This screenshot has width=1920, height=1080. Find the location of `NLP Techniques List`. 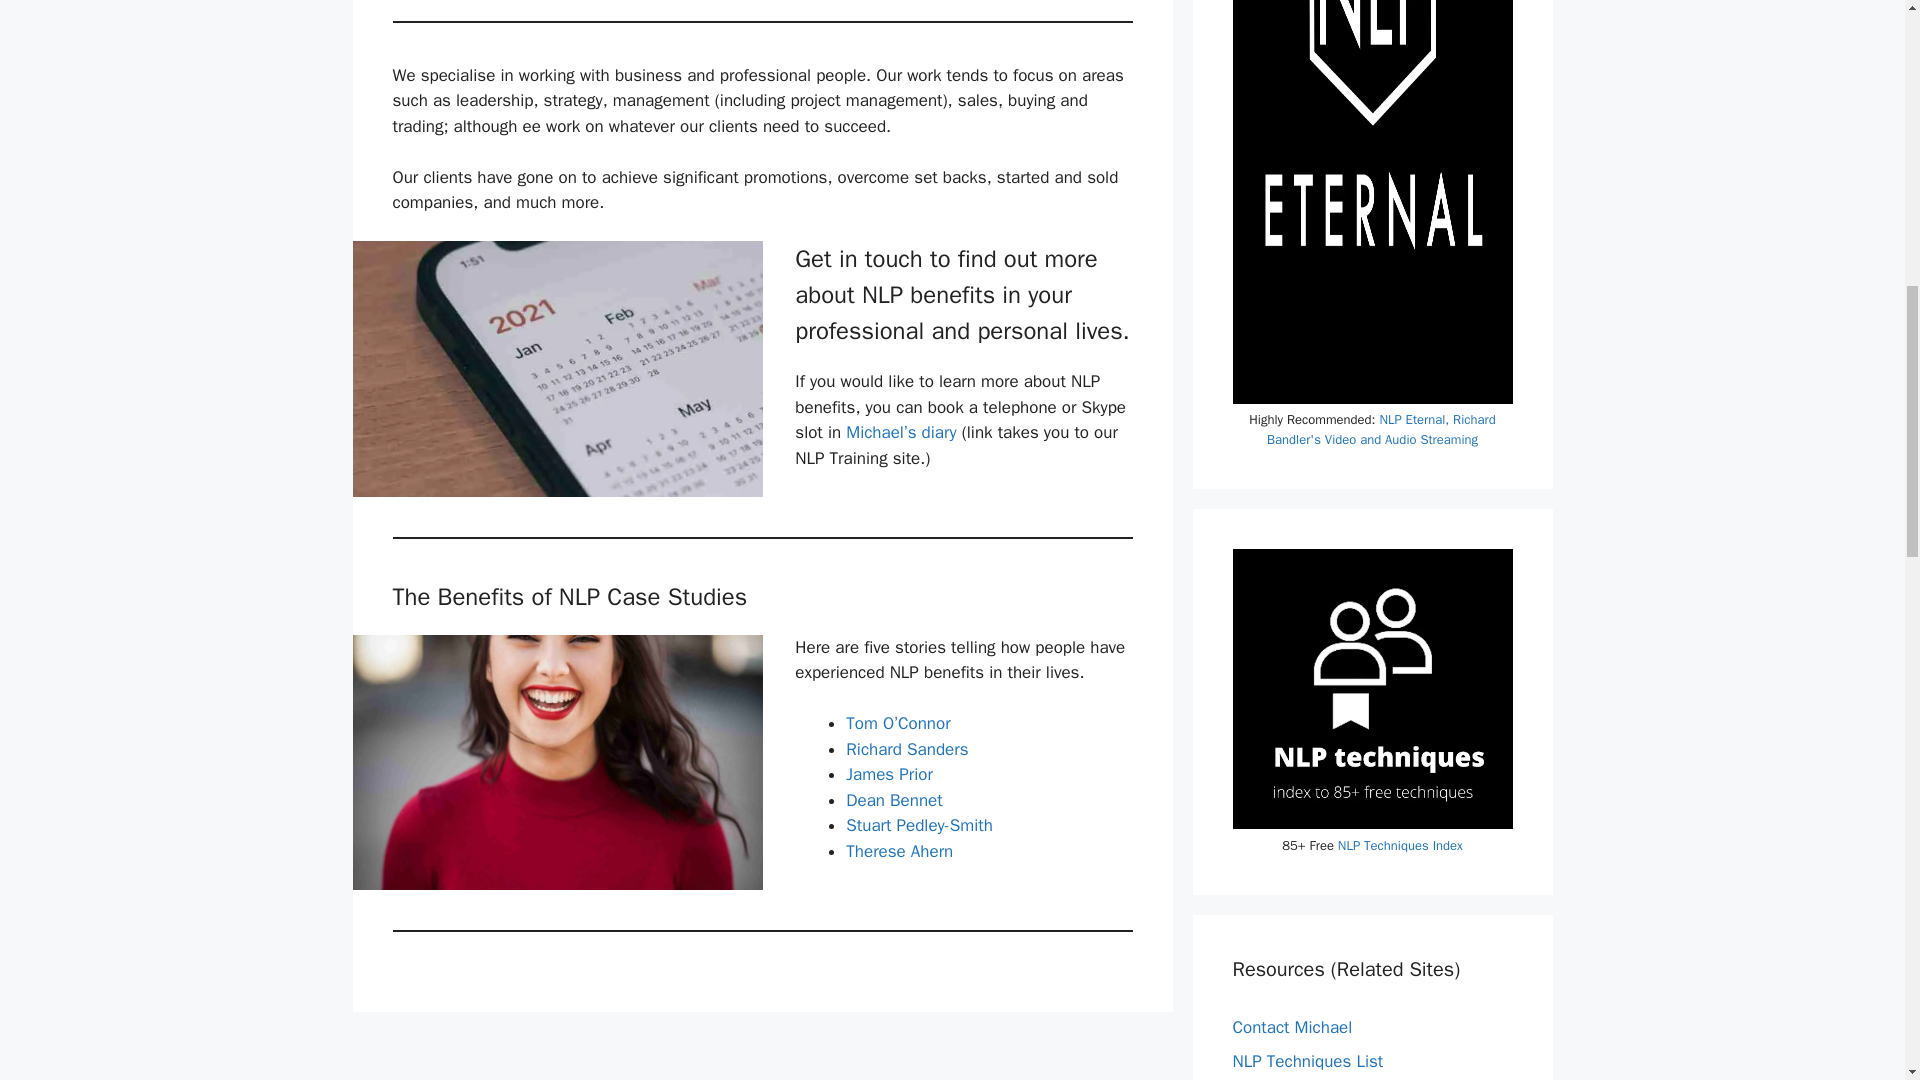

NLP Techniques List is located at coordinates (1307, 1061).